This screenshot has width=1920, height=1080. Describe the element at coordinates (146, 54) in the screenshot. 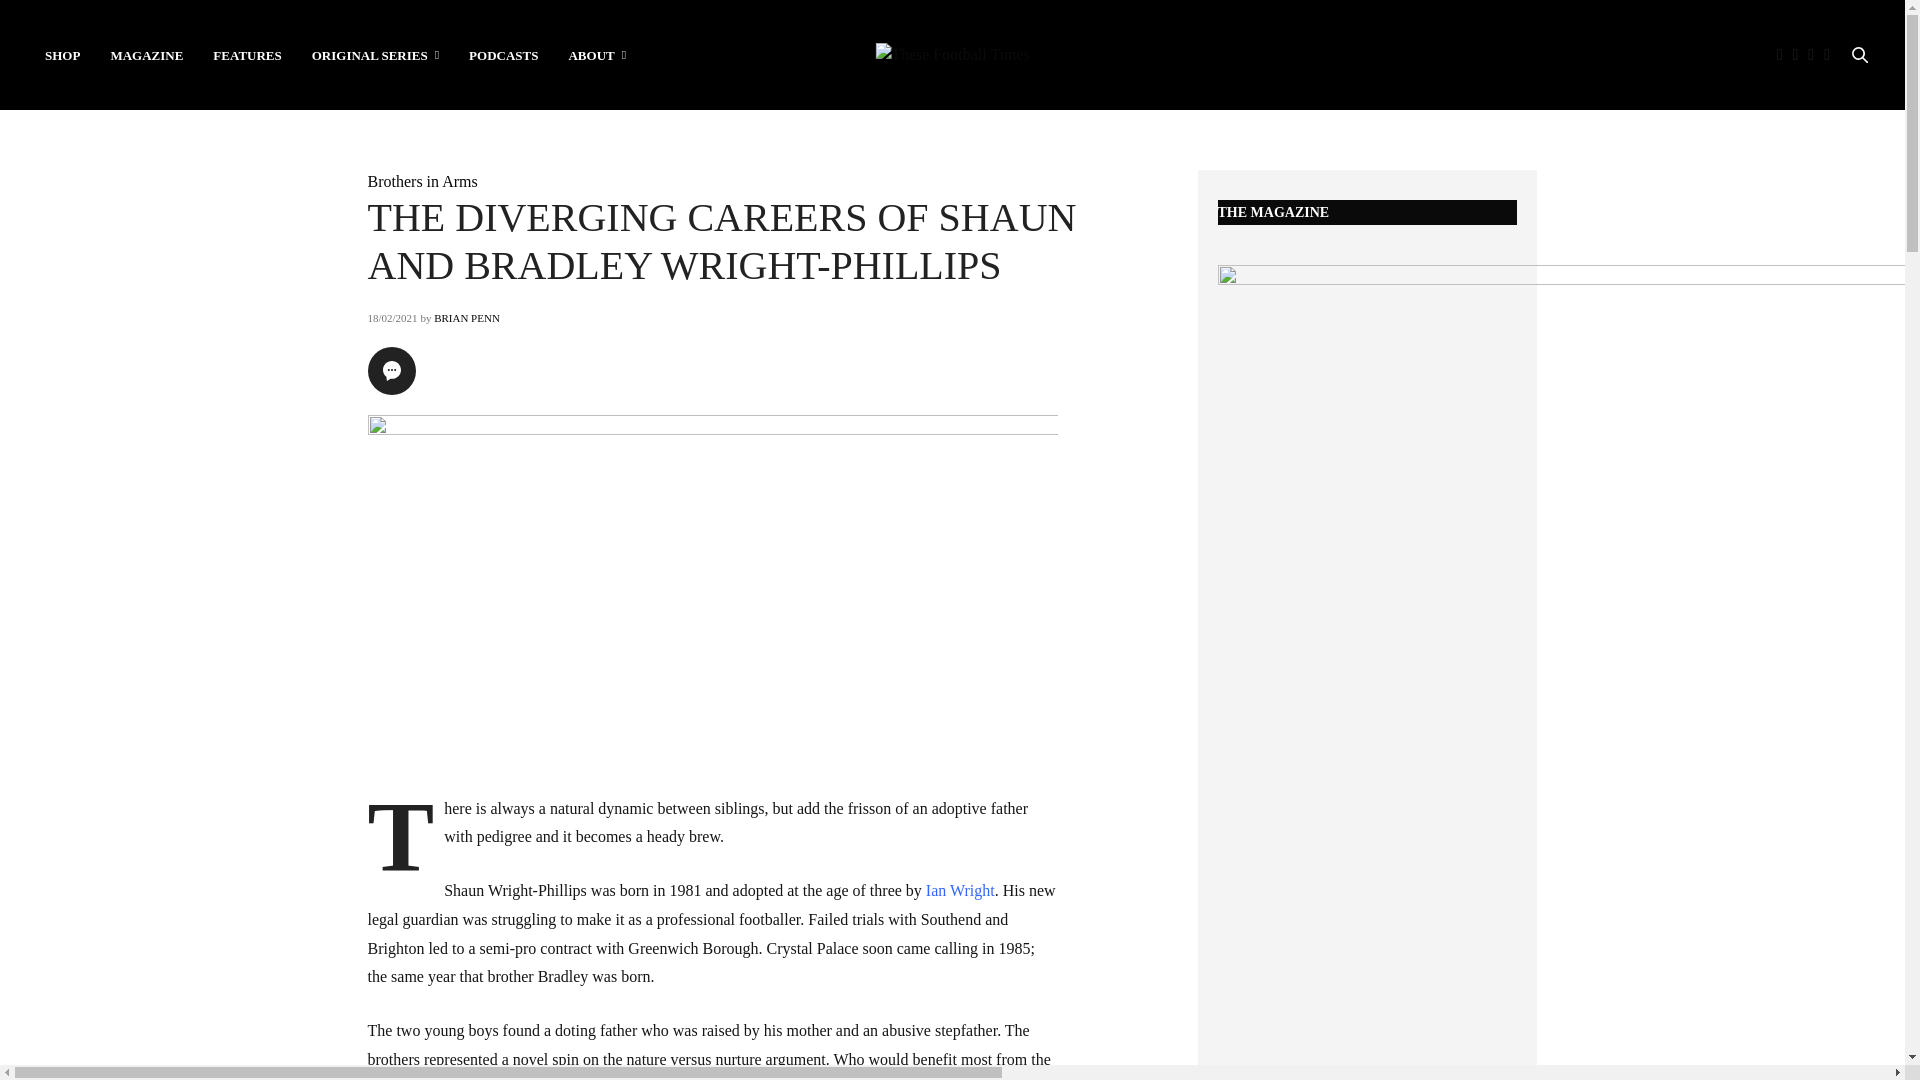

I see `MAGAZINE` at that location.